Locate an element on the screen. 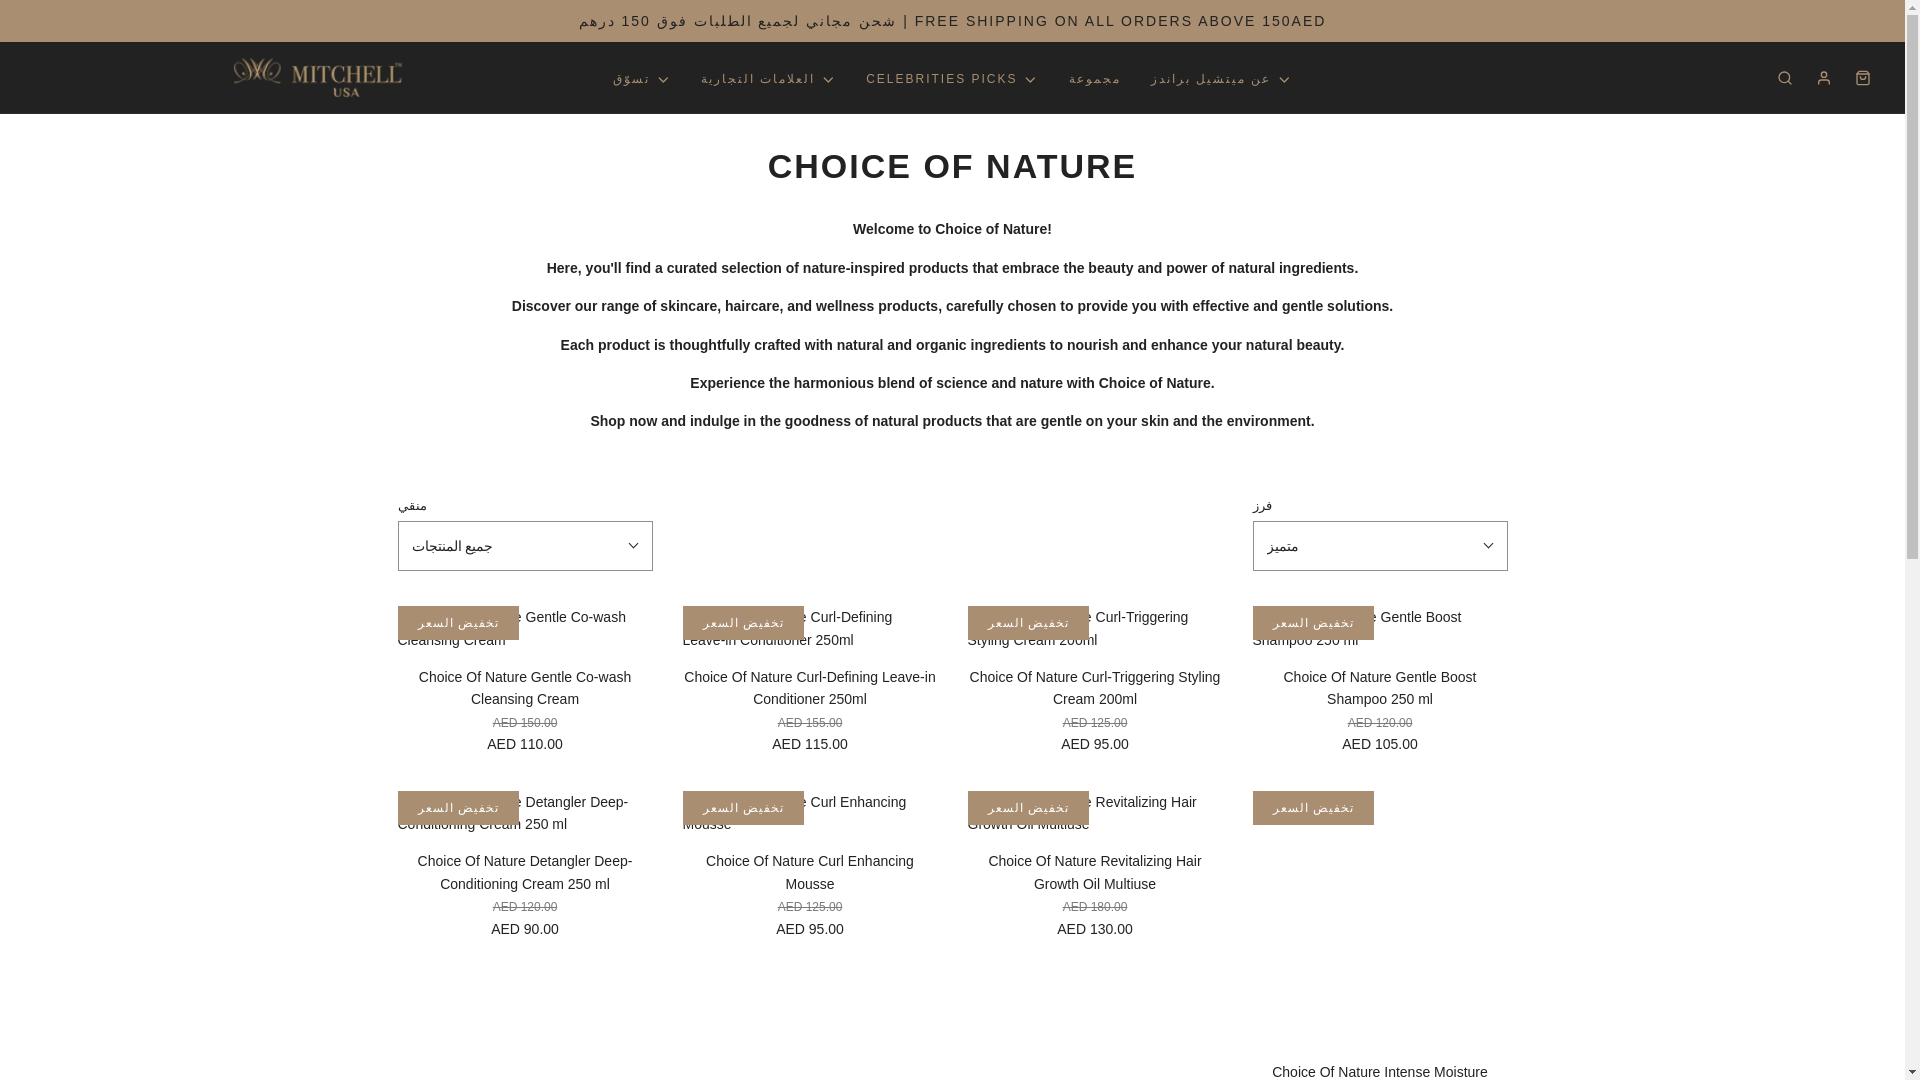 The image size is (1920, 1080). Search is located at coordinates (1878, 8).